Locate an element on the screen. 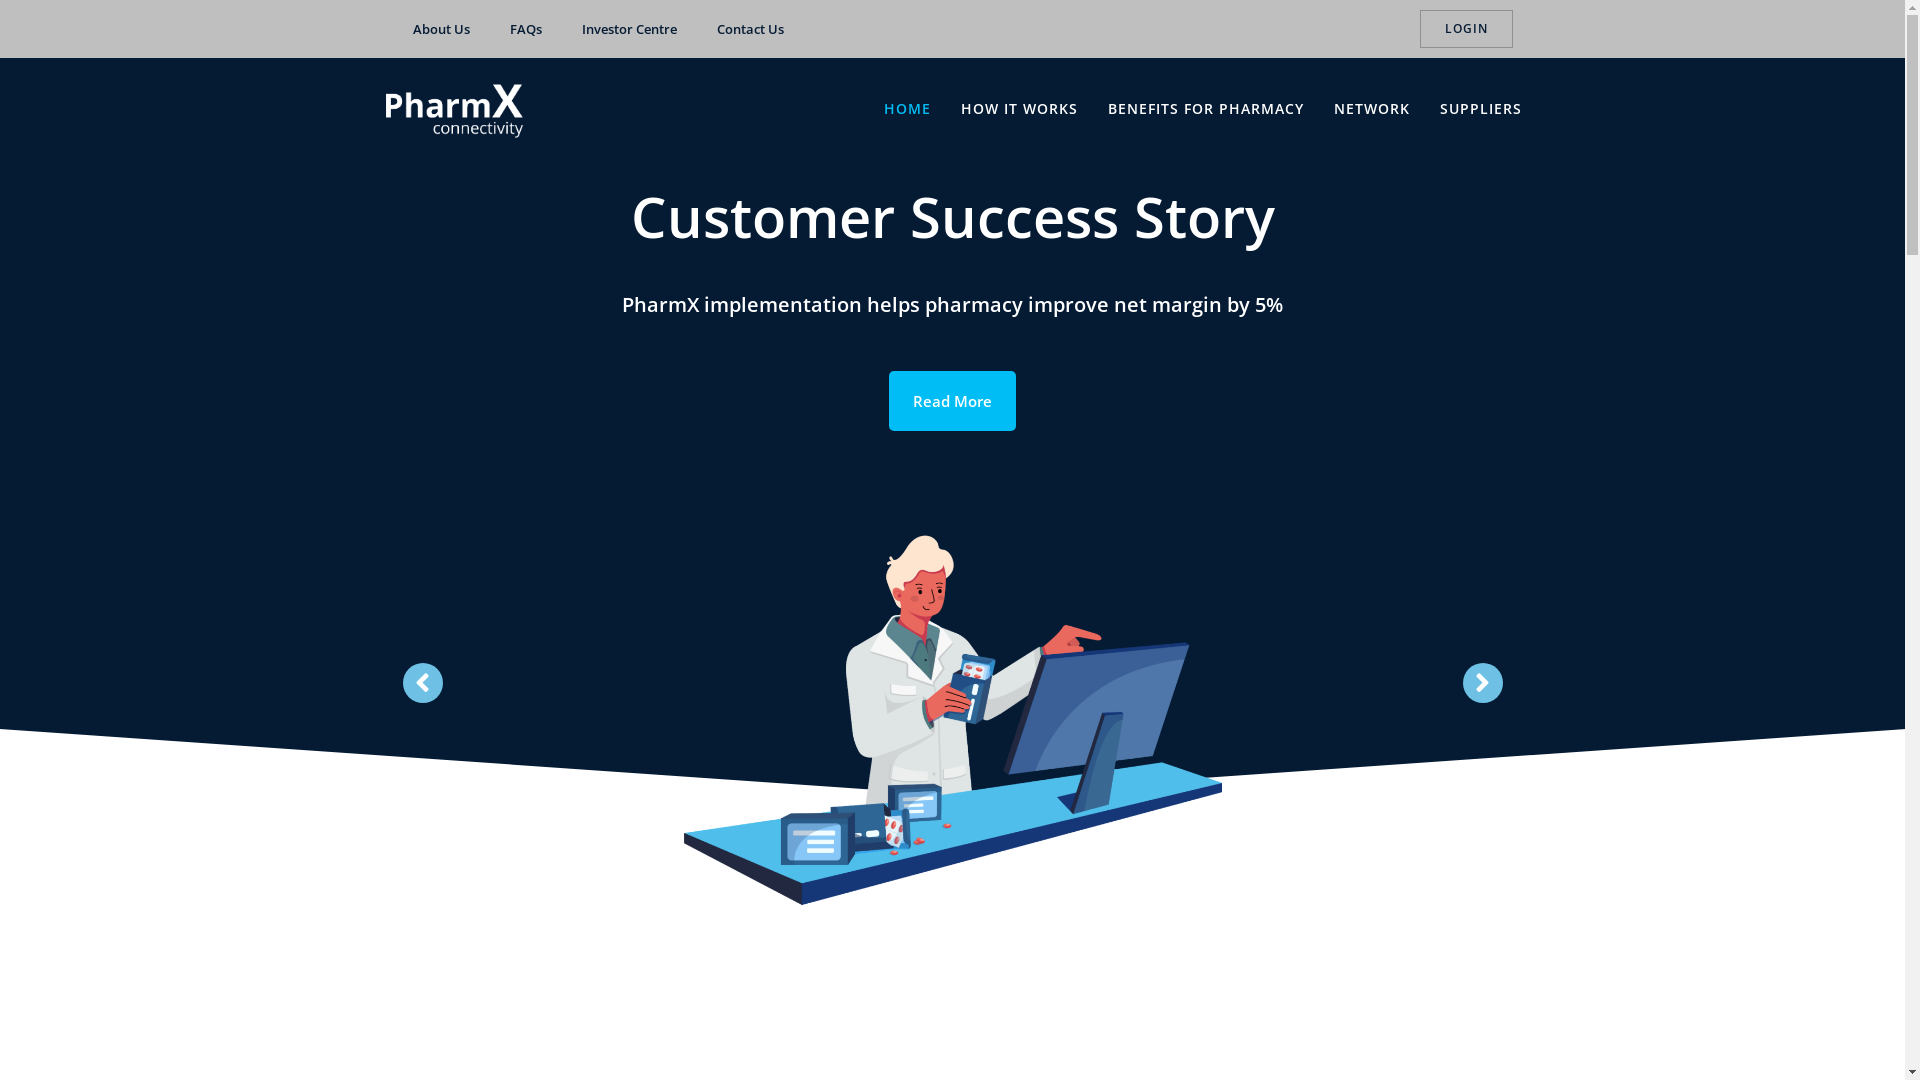 The height and width of the screenshot is (1080, 1920). HOME is located at coordinates (908, 108).